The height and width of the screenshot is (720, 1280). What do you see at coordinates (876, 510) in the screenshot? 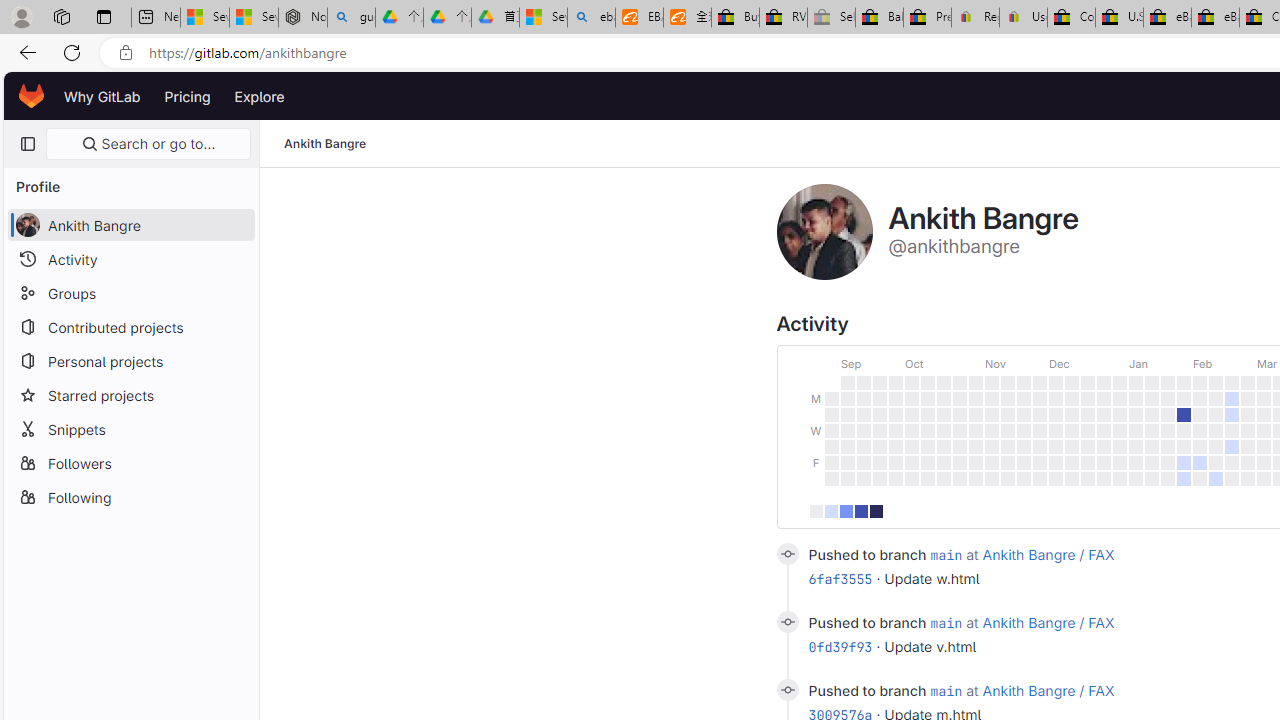
I see `30+ contributions` at bounding box center [876, 510].